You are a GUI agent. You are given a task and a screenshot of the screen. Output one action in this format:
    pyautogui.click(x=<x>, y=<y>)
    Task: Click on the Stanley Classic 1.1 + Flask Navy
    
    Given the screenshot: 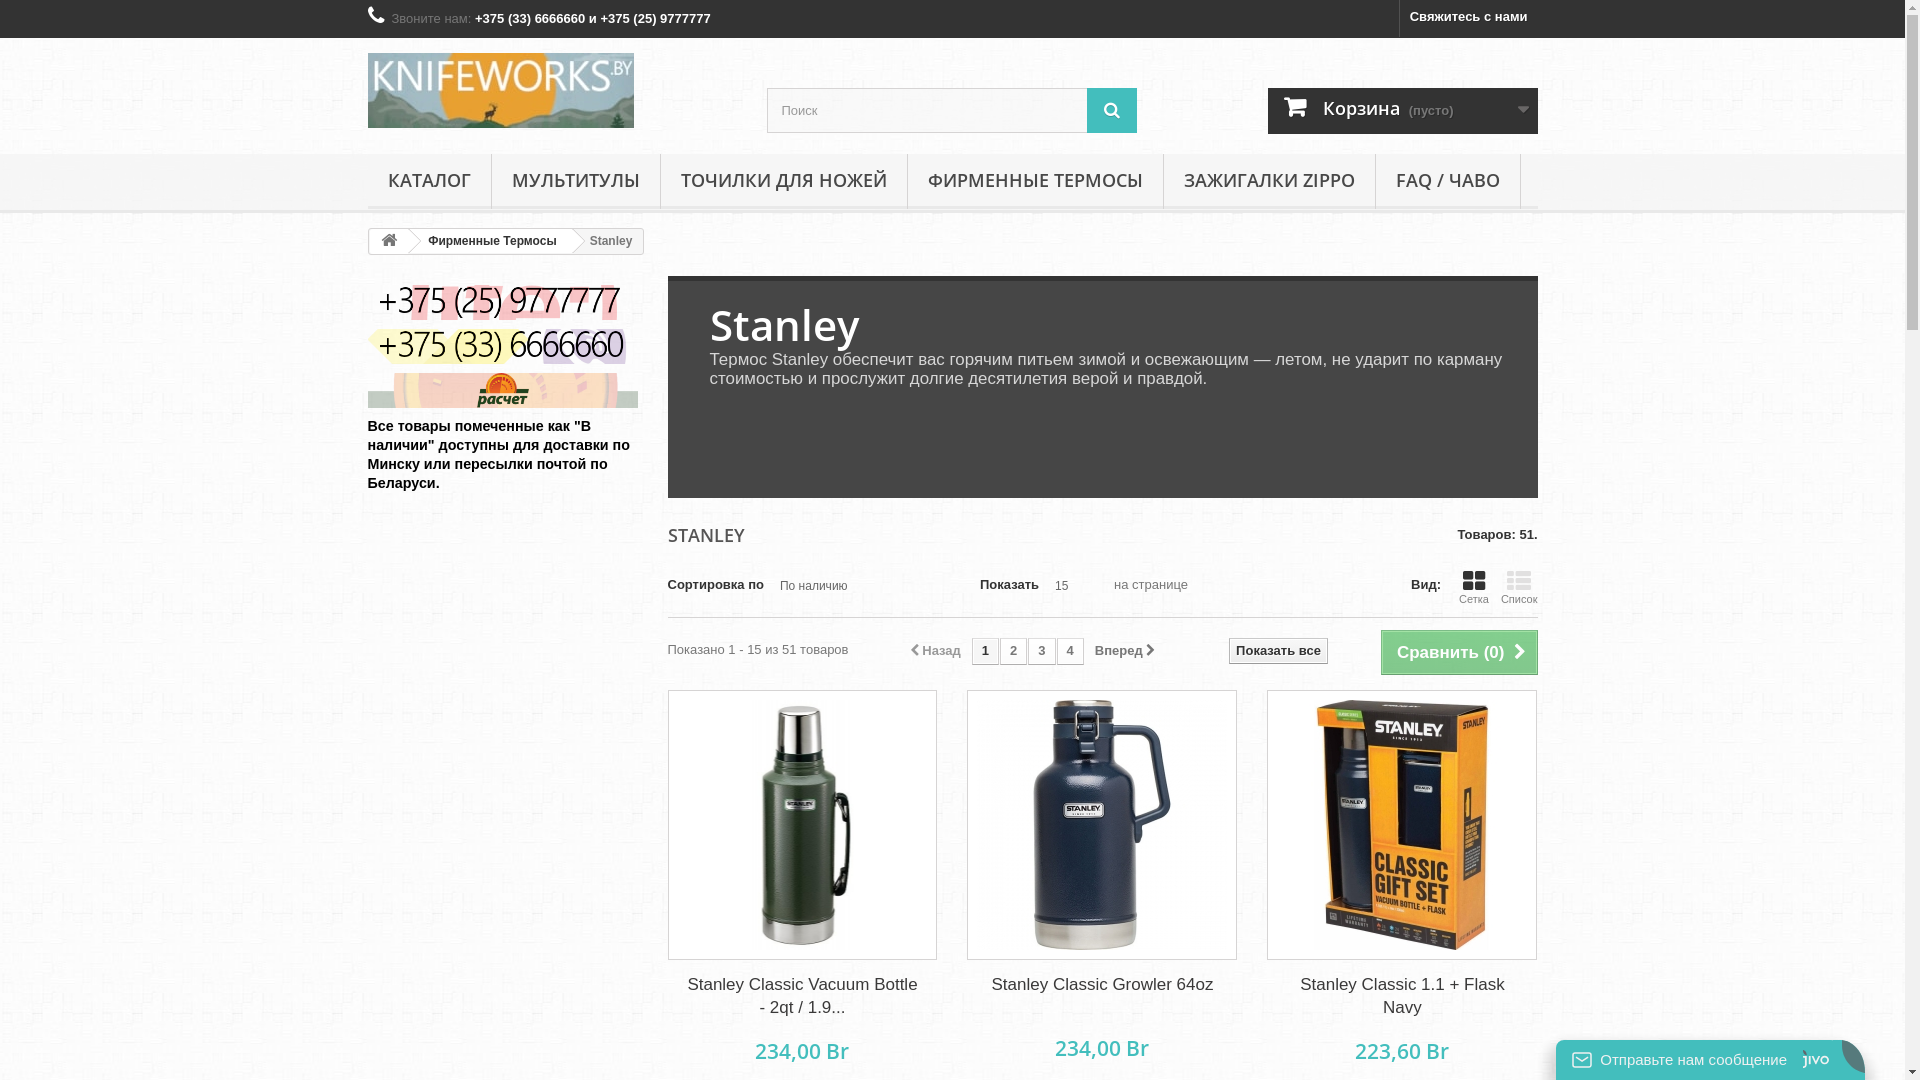 What is the action you would take?
    pyautogui.click(x=1402, y=825)
    